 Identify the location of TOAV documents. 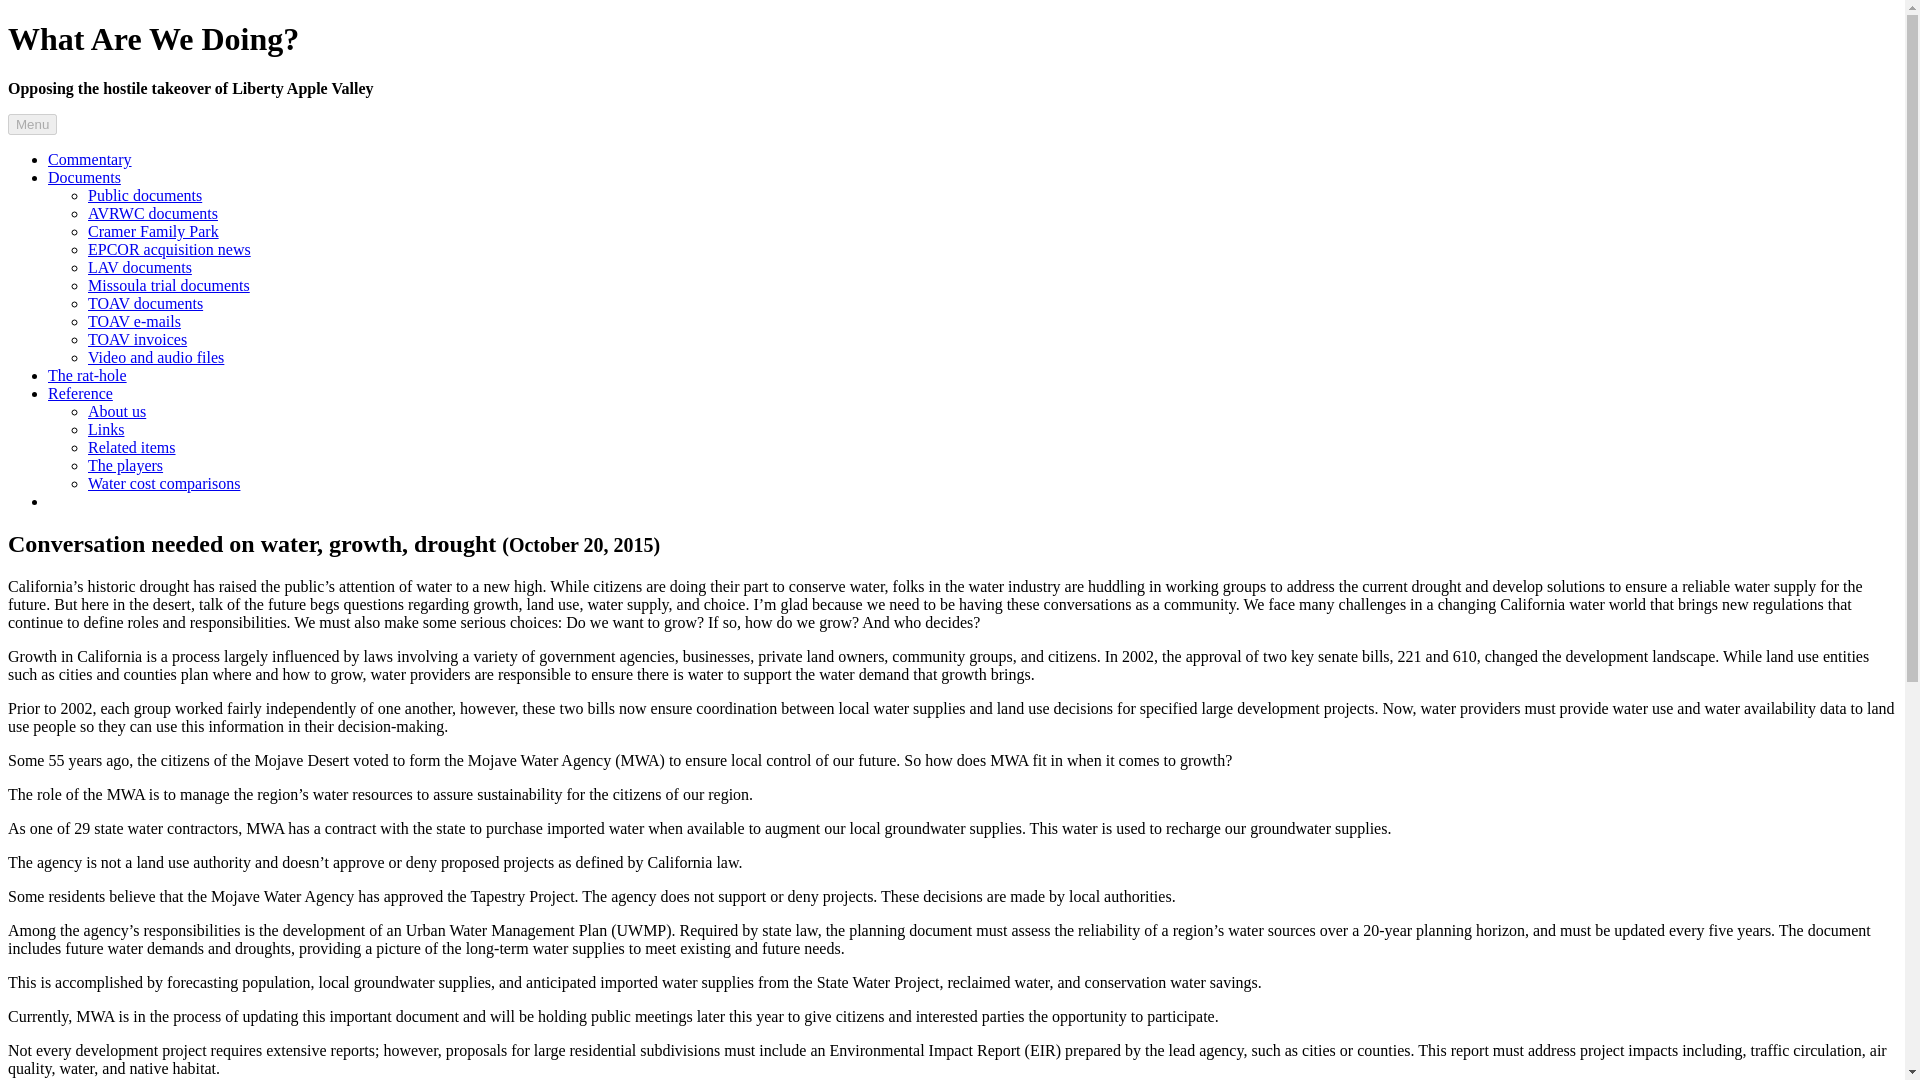
(146, 303).